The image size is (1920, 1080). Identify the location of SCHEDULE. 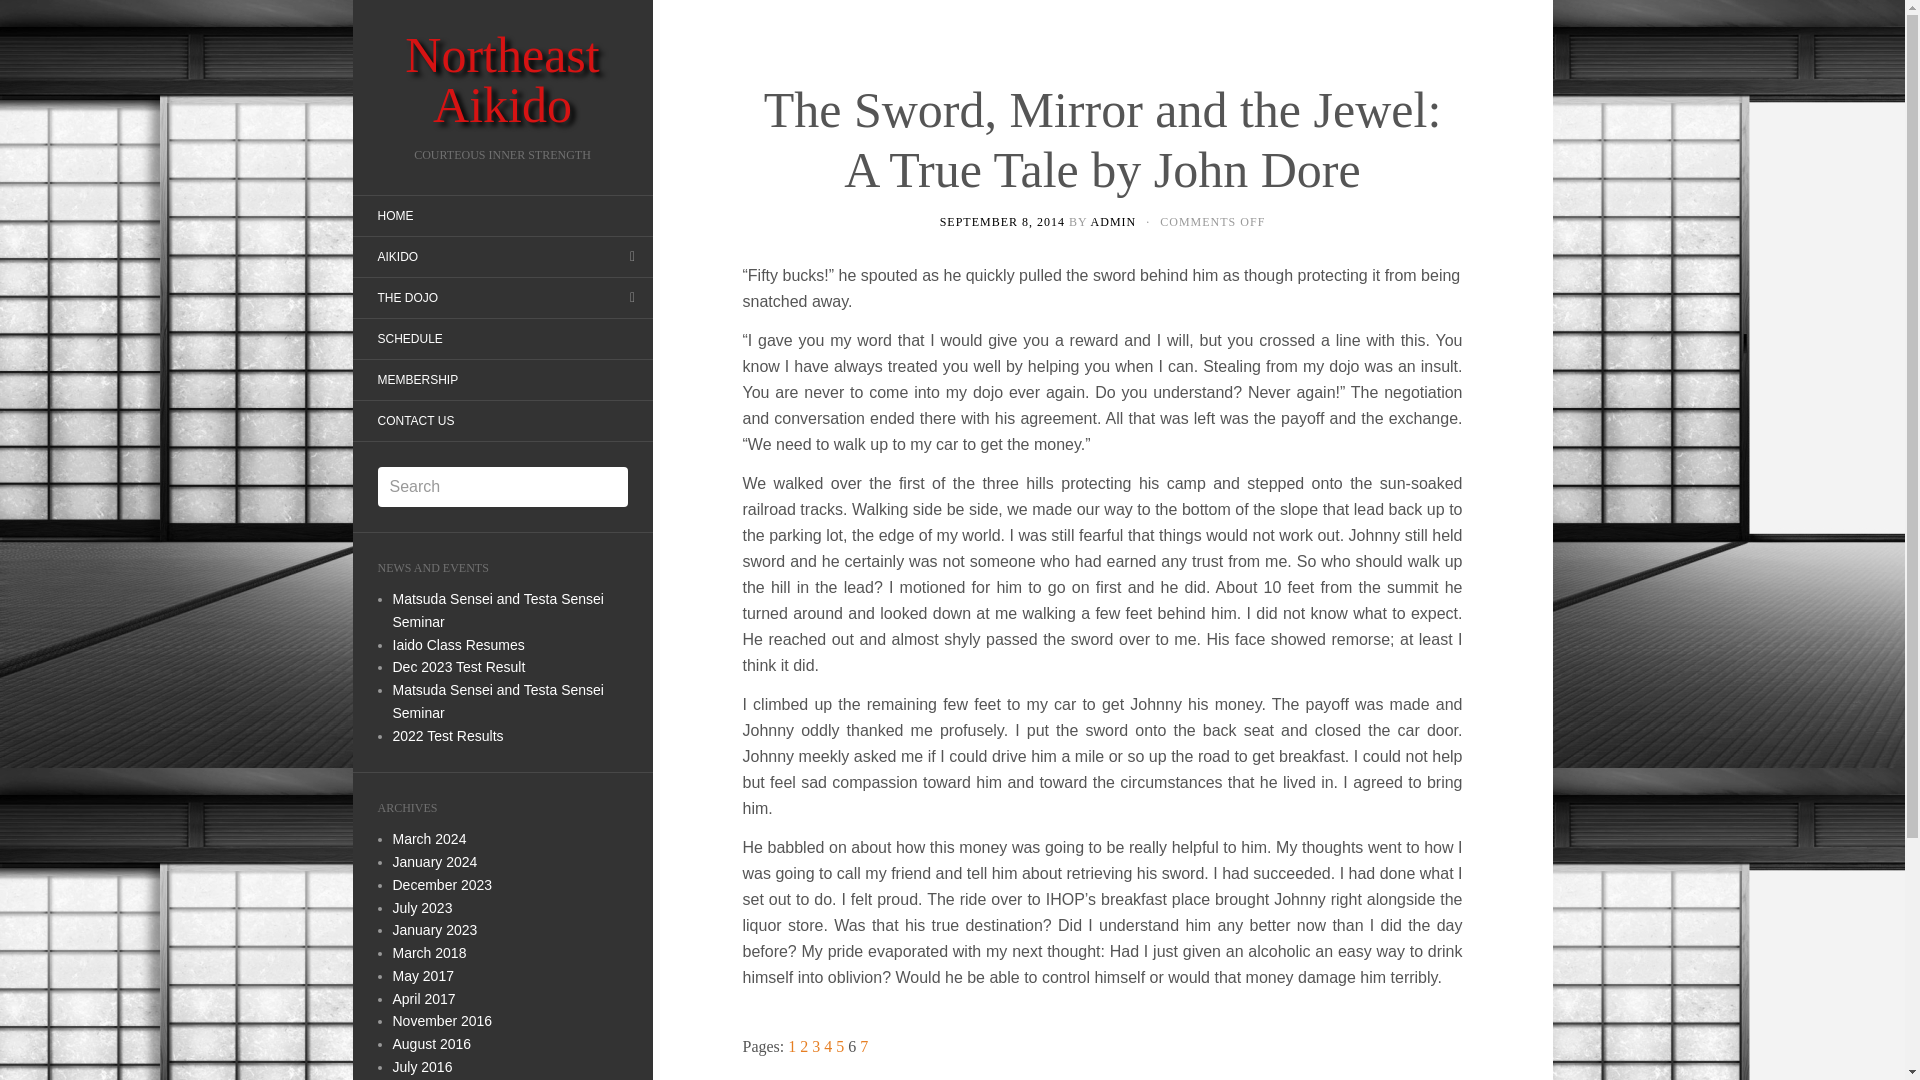
(408, 338).